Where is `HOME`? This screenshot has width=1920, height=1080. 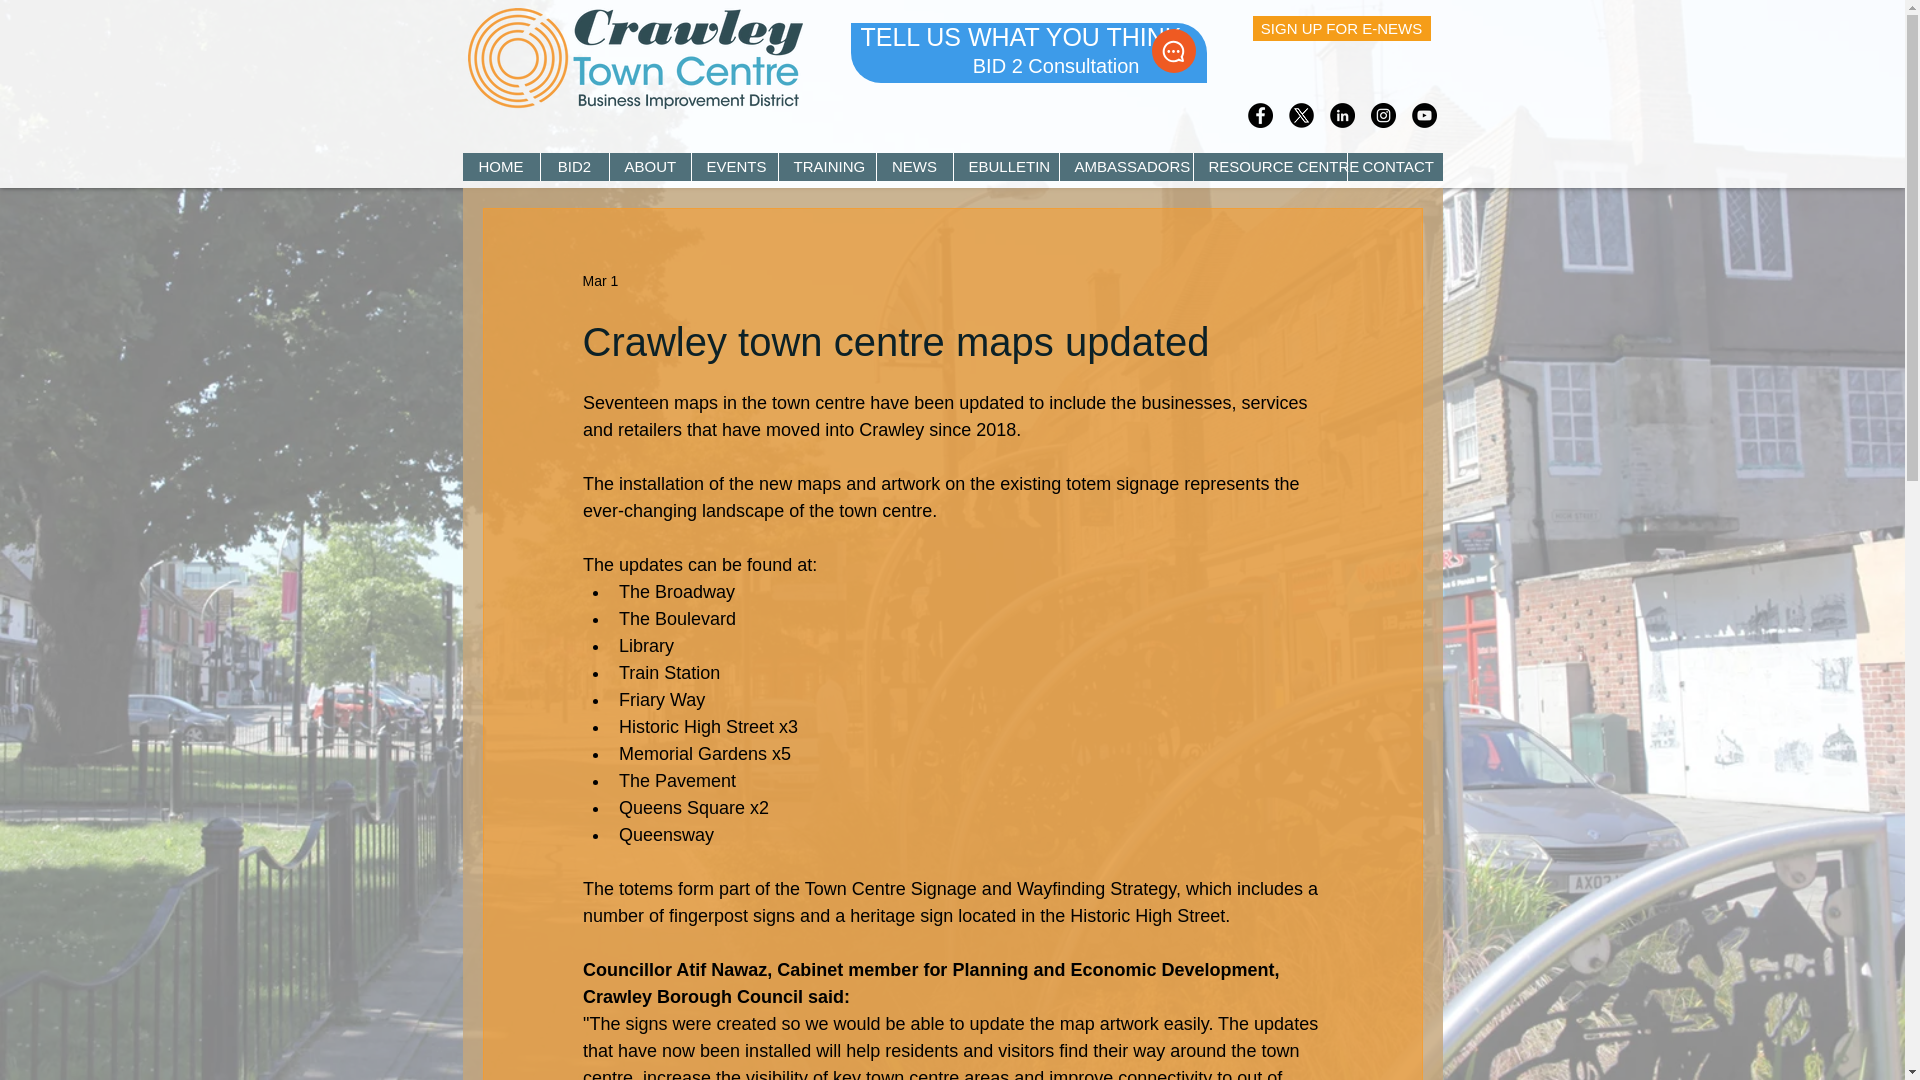 HOME is located at coordinates (500, 167).